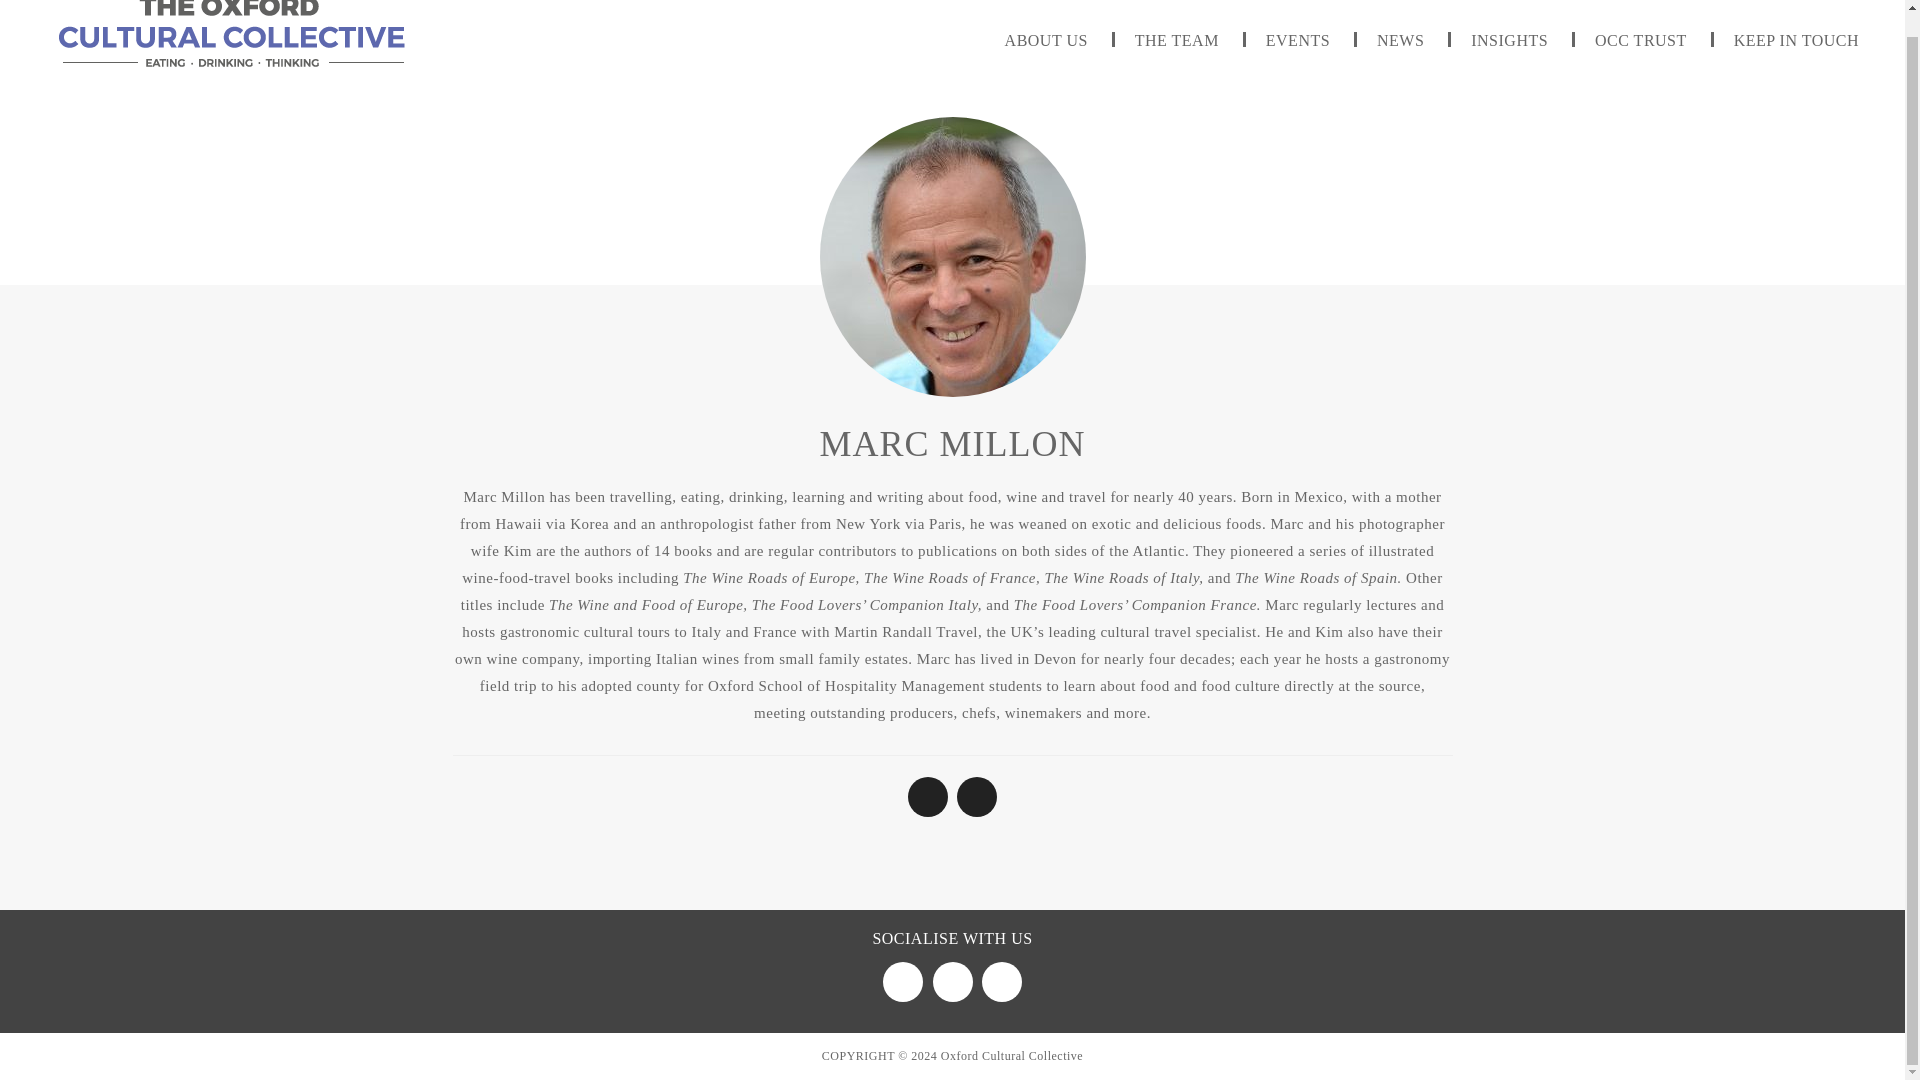 The height and width of the screenshot is (1080, 1920). What do you see at coordinates (1641, 40) in the screenshot?
I see `OCC TRUST` at bounding box center [1641, 40].